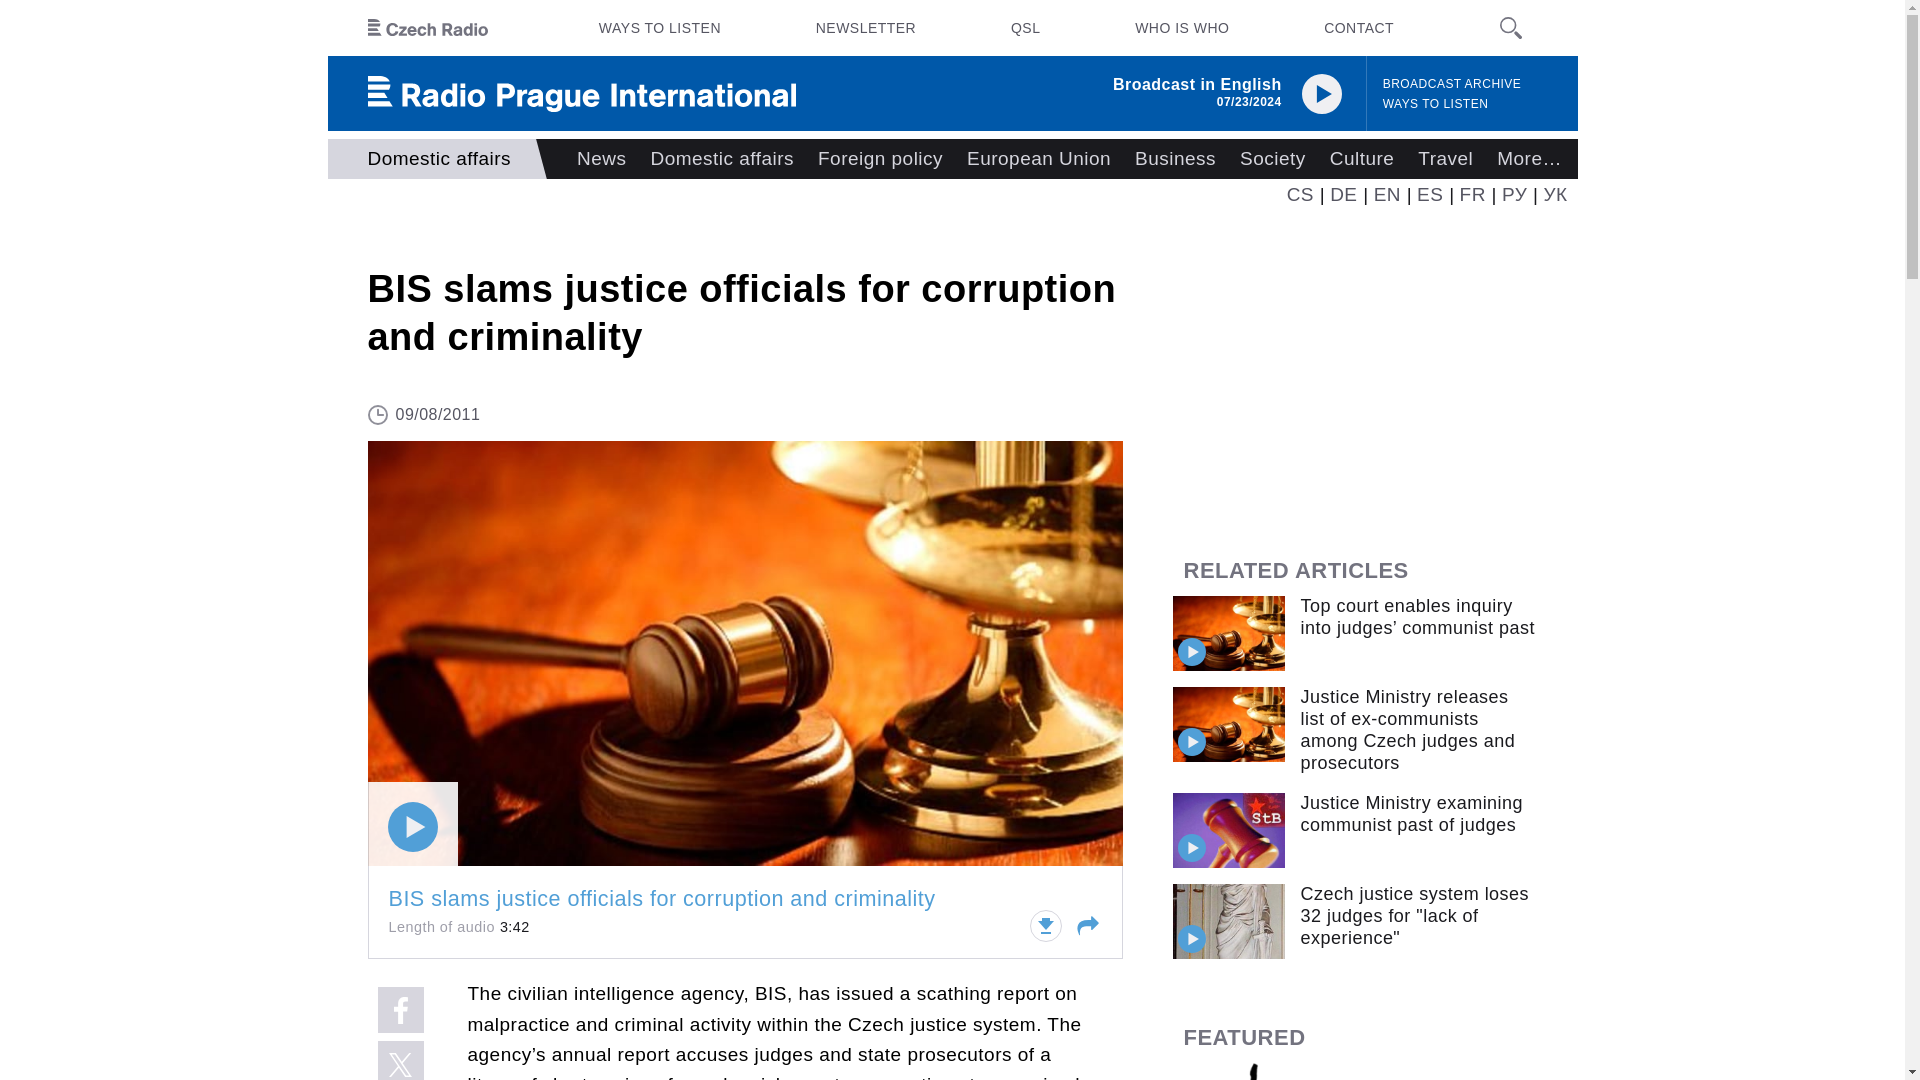  What do you see at coordinates (1362, 159) in the screenshot?
I see `Culture` at bounding box center [1362, 159].